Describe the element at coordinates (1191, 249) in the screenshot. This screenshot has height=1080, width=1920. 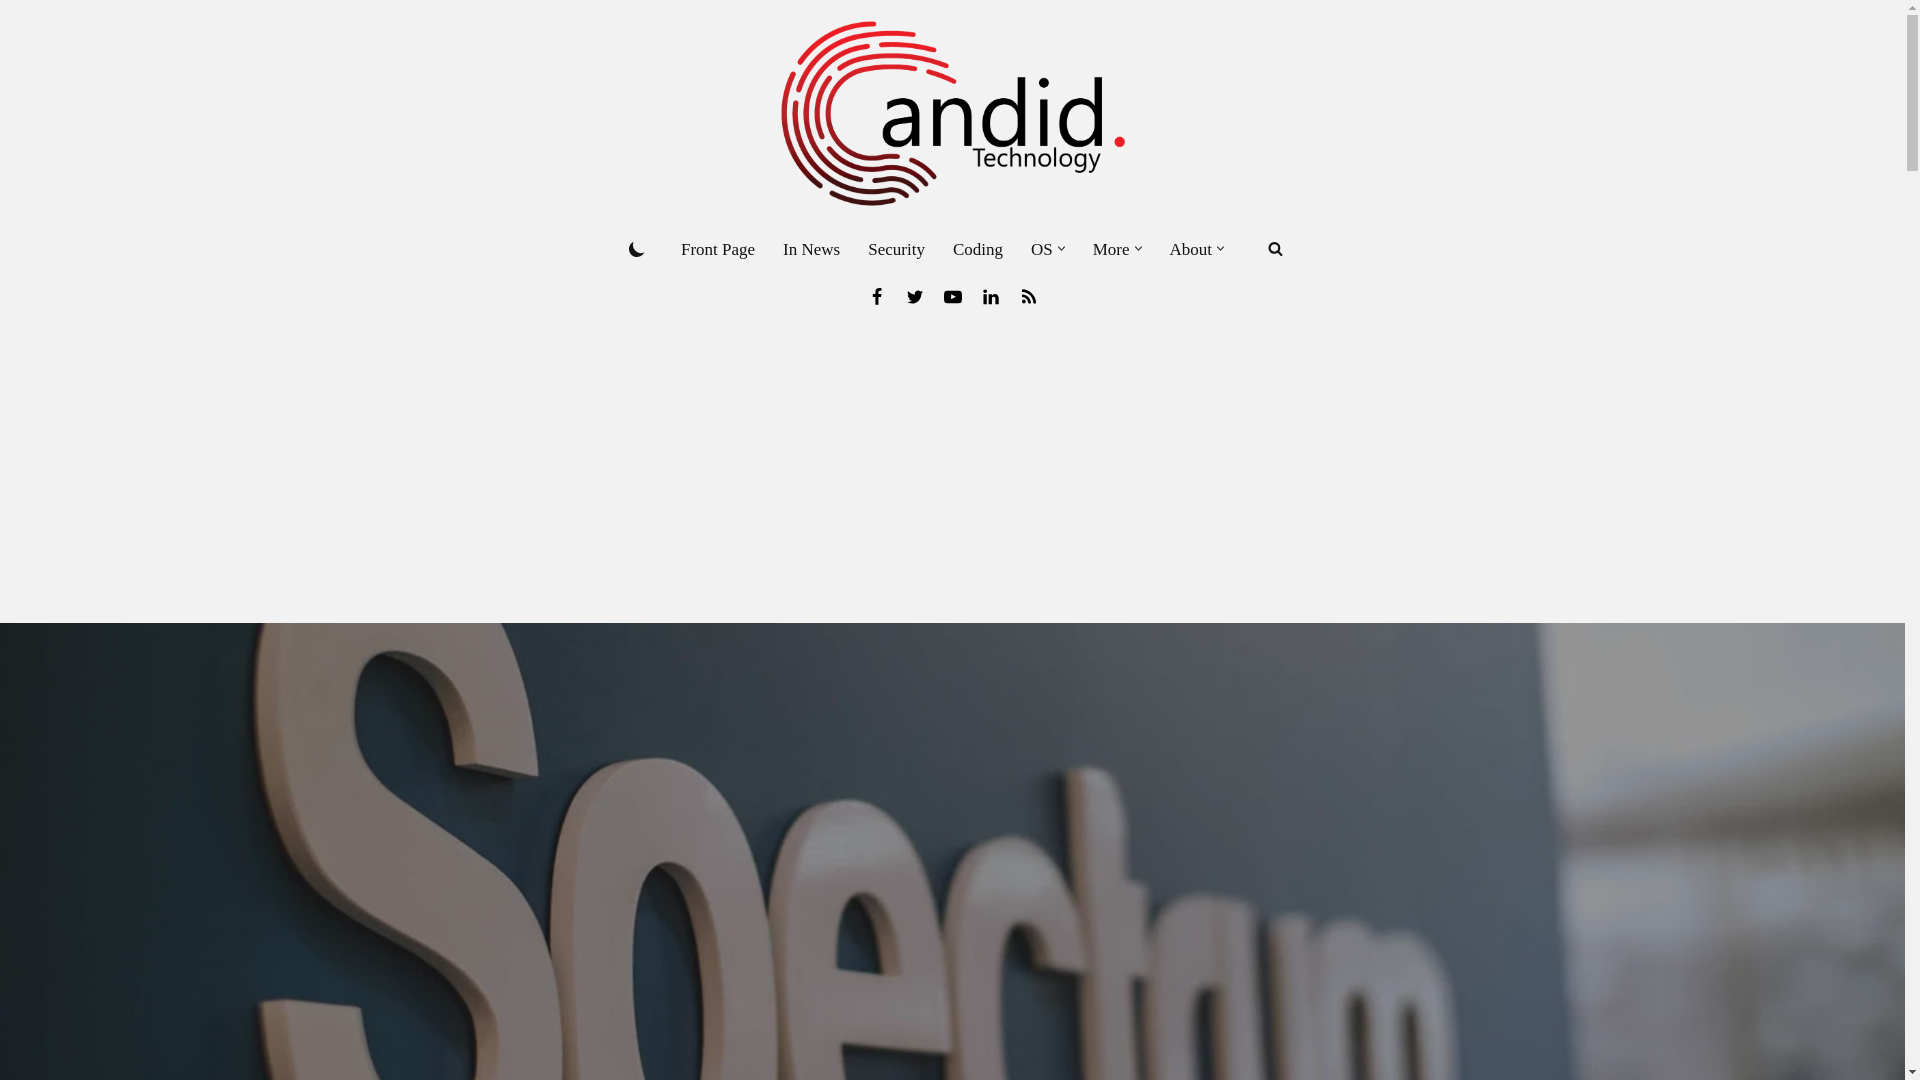
I see `About` at that location.